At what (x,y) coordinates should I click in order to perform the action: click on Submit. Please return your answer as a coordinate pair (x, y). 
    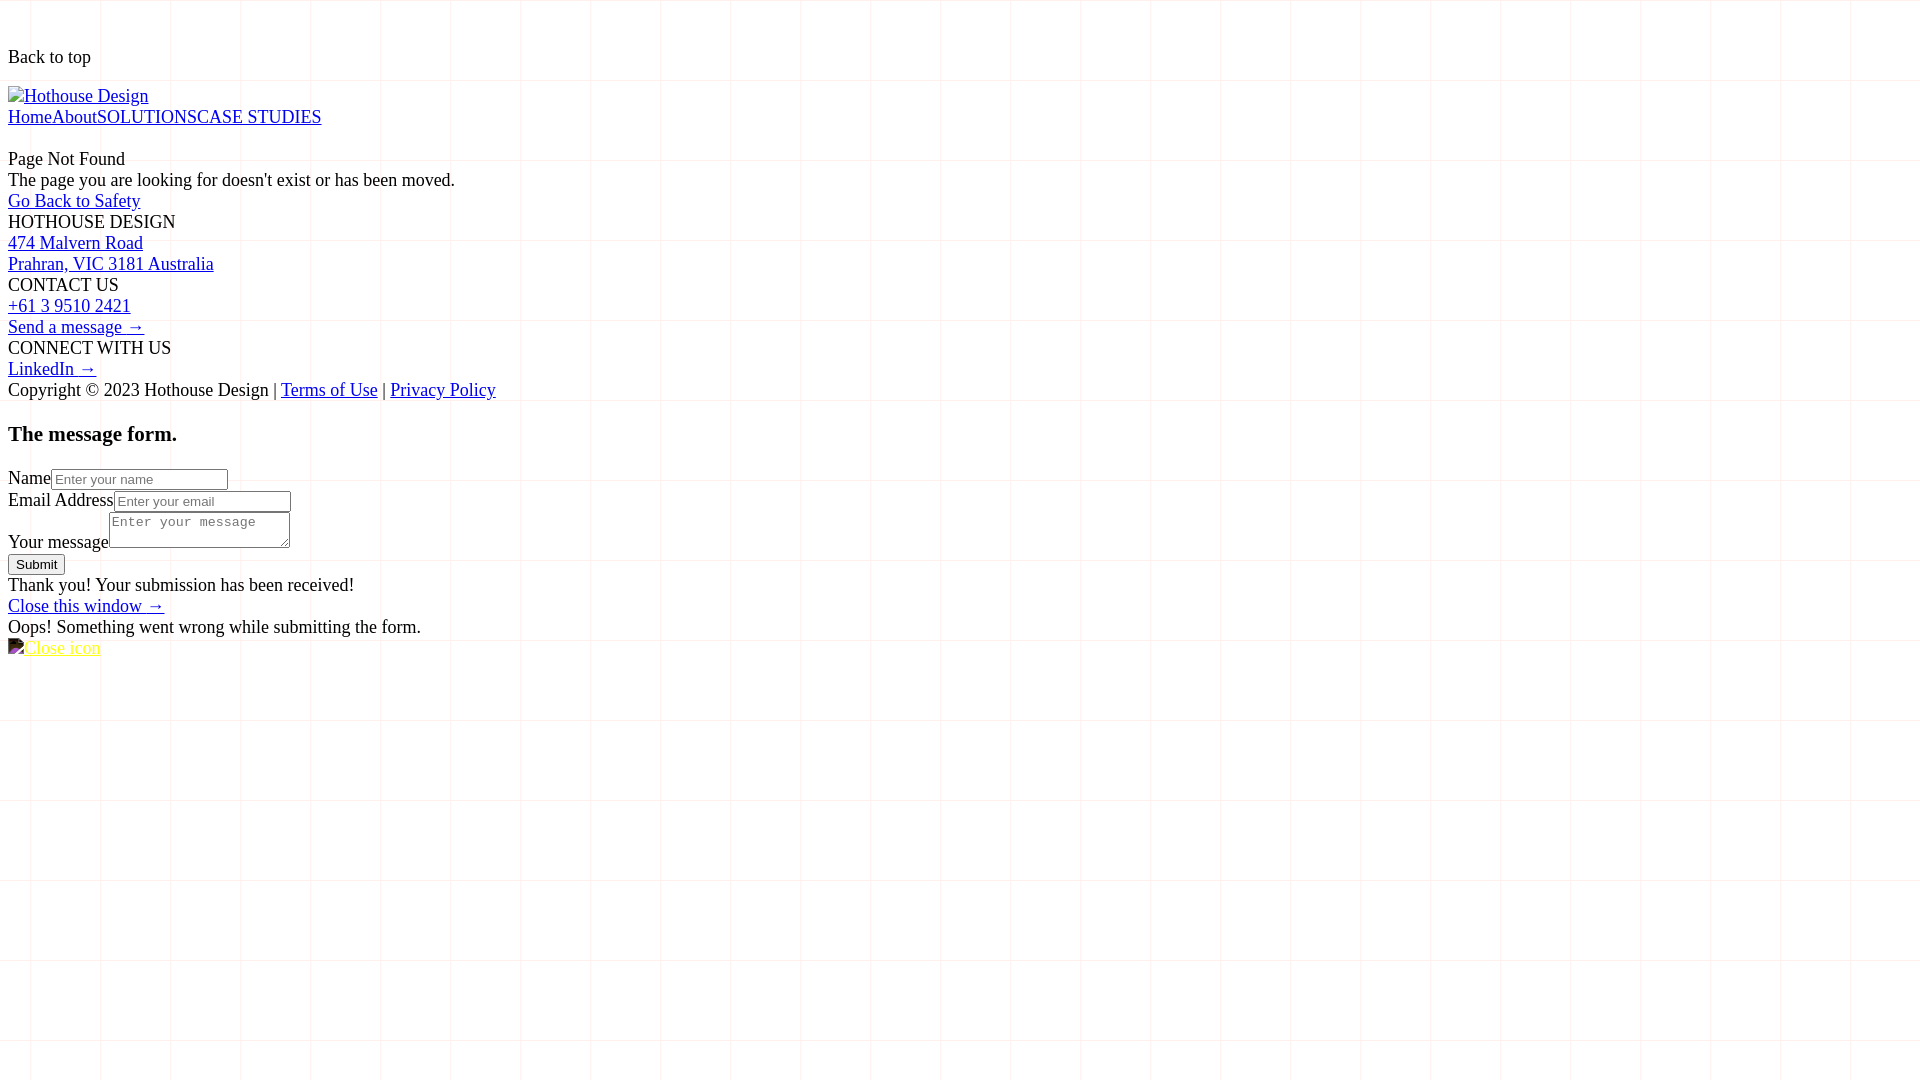
    Looking at the image, I should click on (36, 564).